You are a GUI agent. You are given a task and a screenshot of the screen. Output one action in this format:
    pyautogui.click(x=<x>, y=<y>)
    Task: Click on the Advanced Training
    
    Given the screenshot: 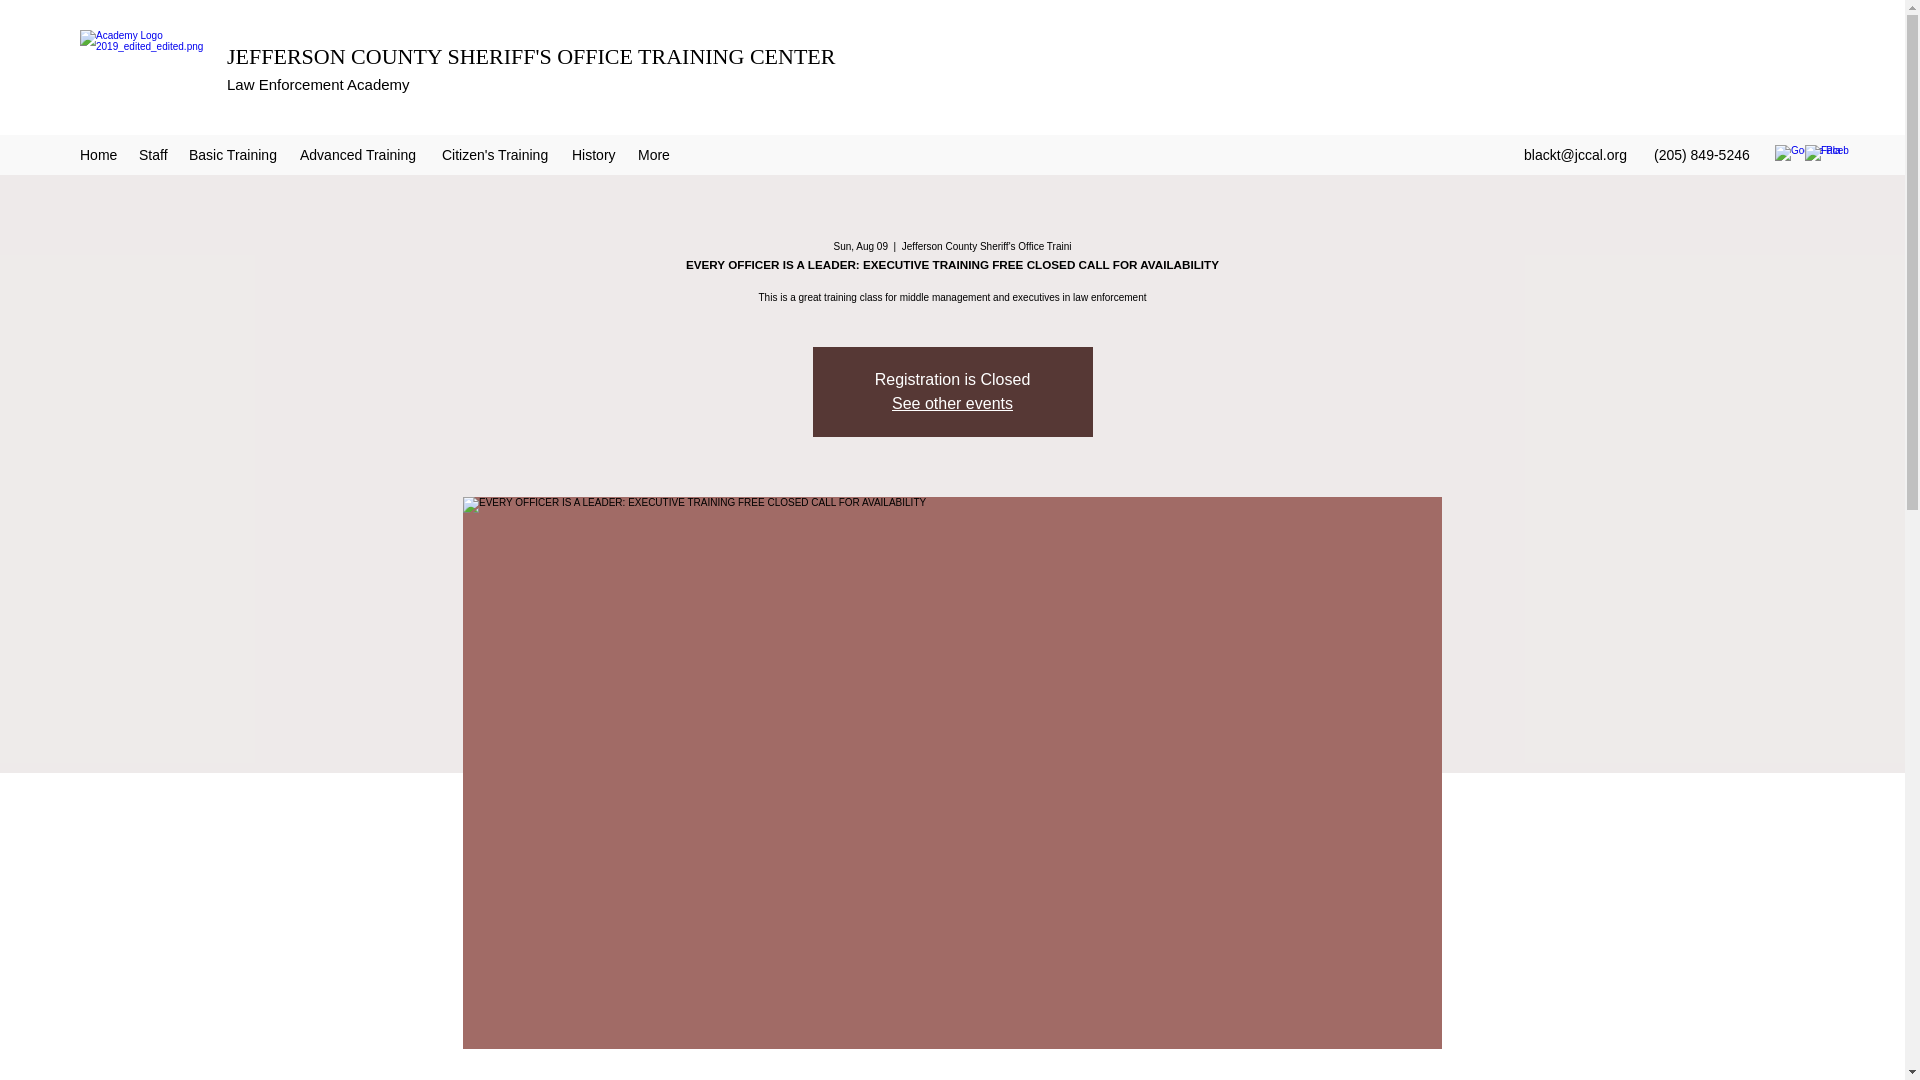 What is the action you would take?
    pyautogui.click(x=360, y=154)
    